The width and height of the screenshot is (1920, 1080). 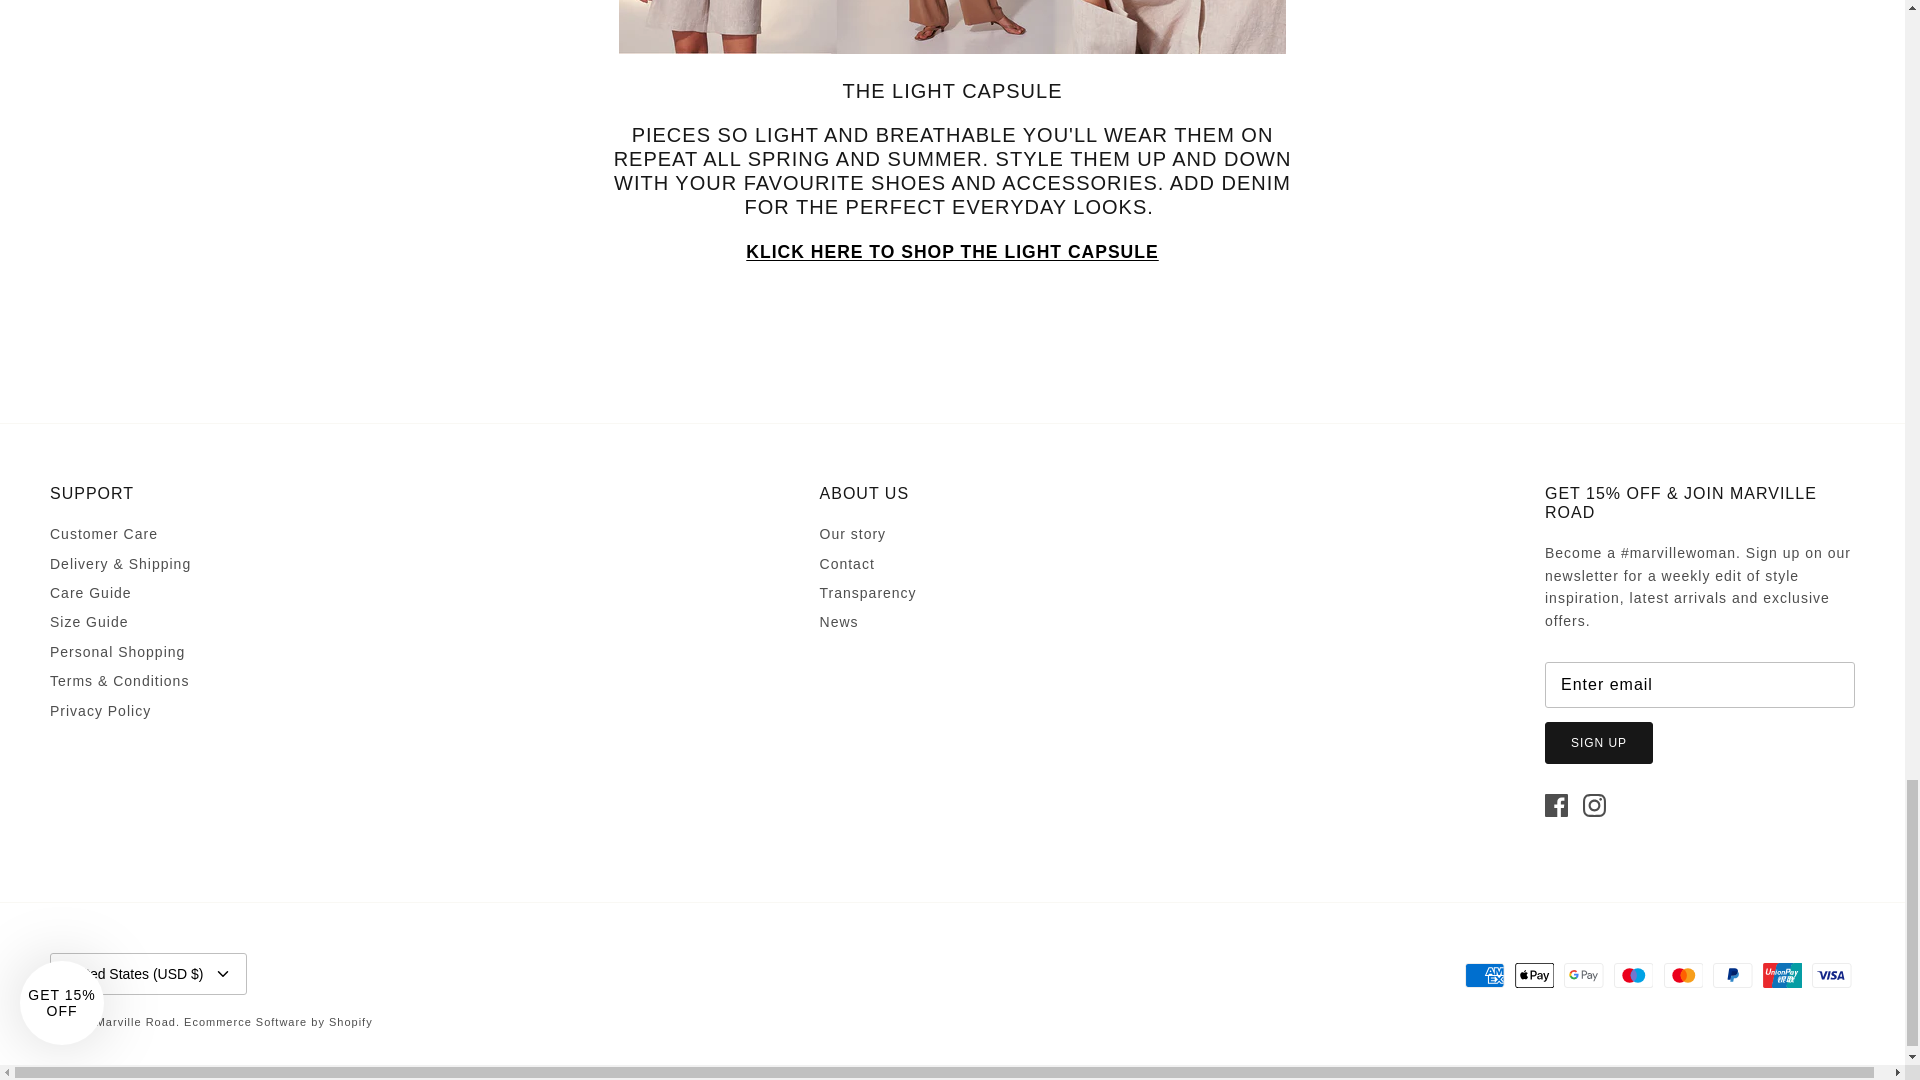 I want to click on Union Pay, so click(x=1782, y=976).